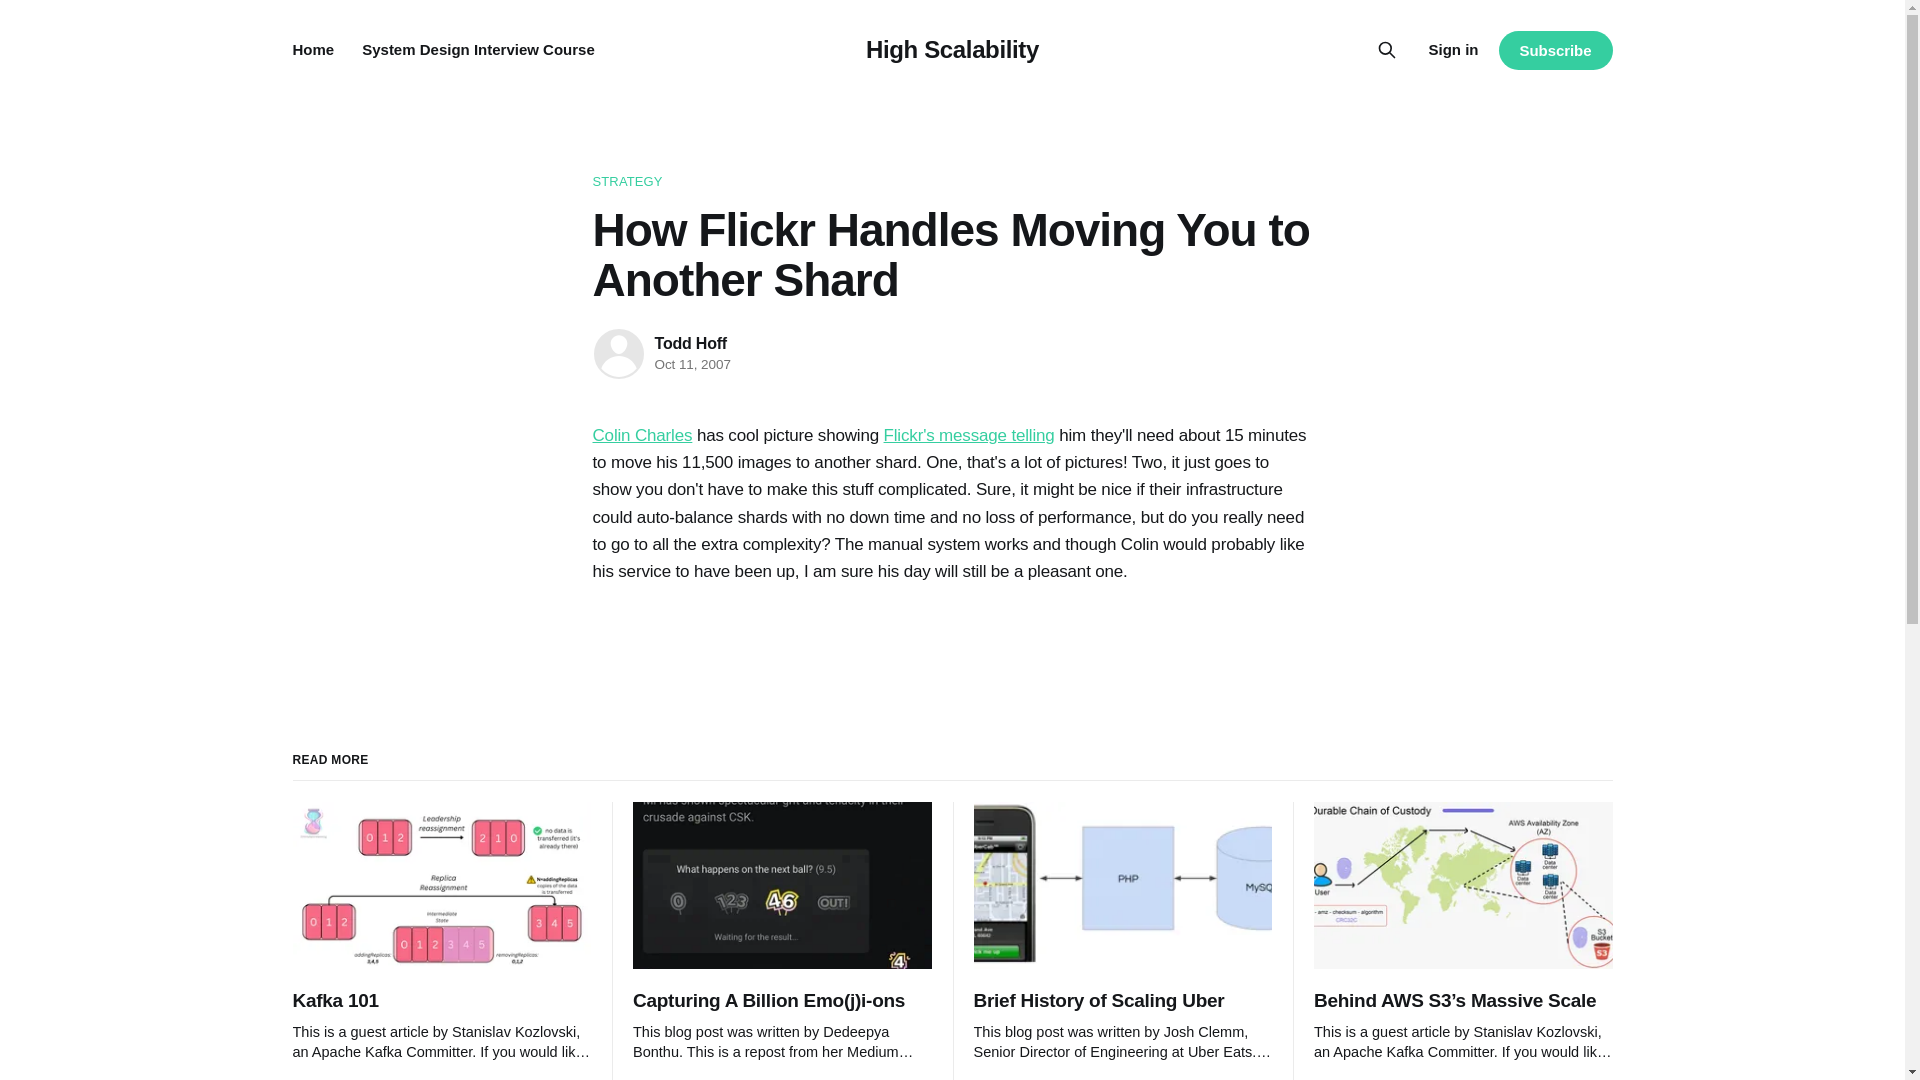  What do you see at coordinates (690, 343) in the screenshot?
I see `Todd Hoff` at bounding box center [690, 343].